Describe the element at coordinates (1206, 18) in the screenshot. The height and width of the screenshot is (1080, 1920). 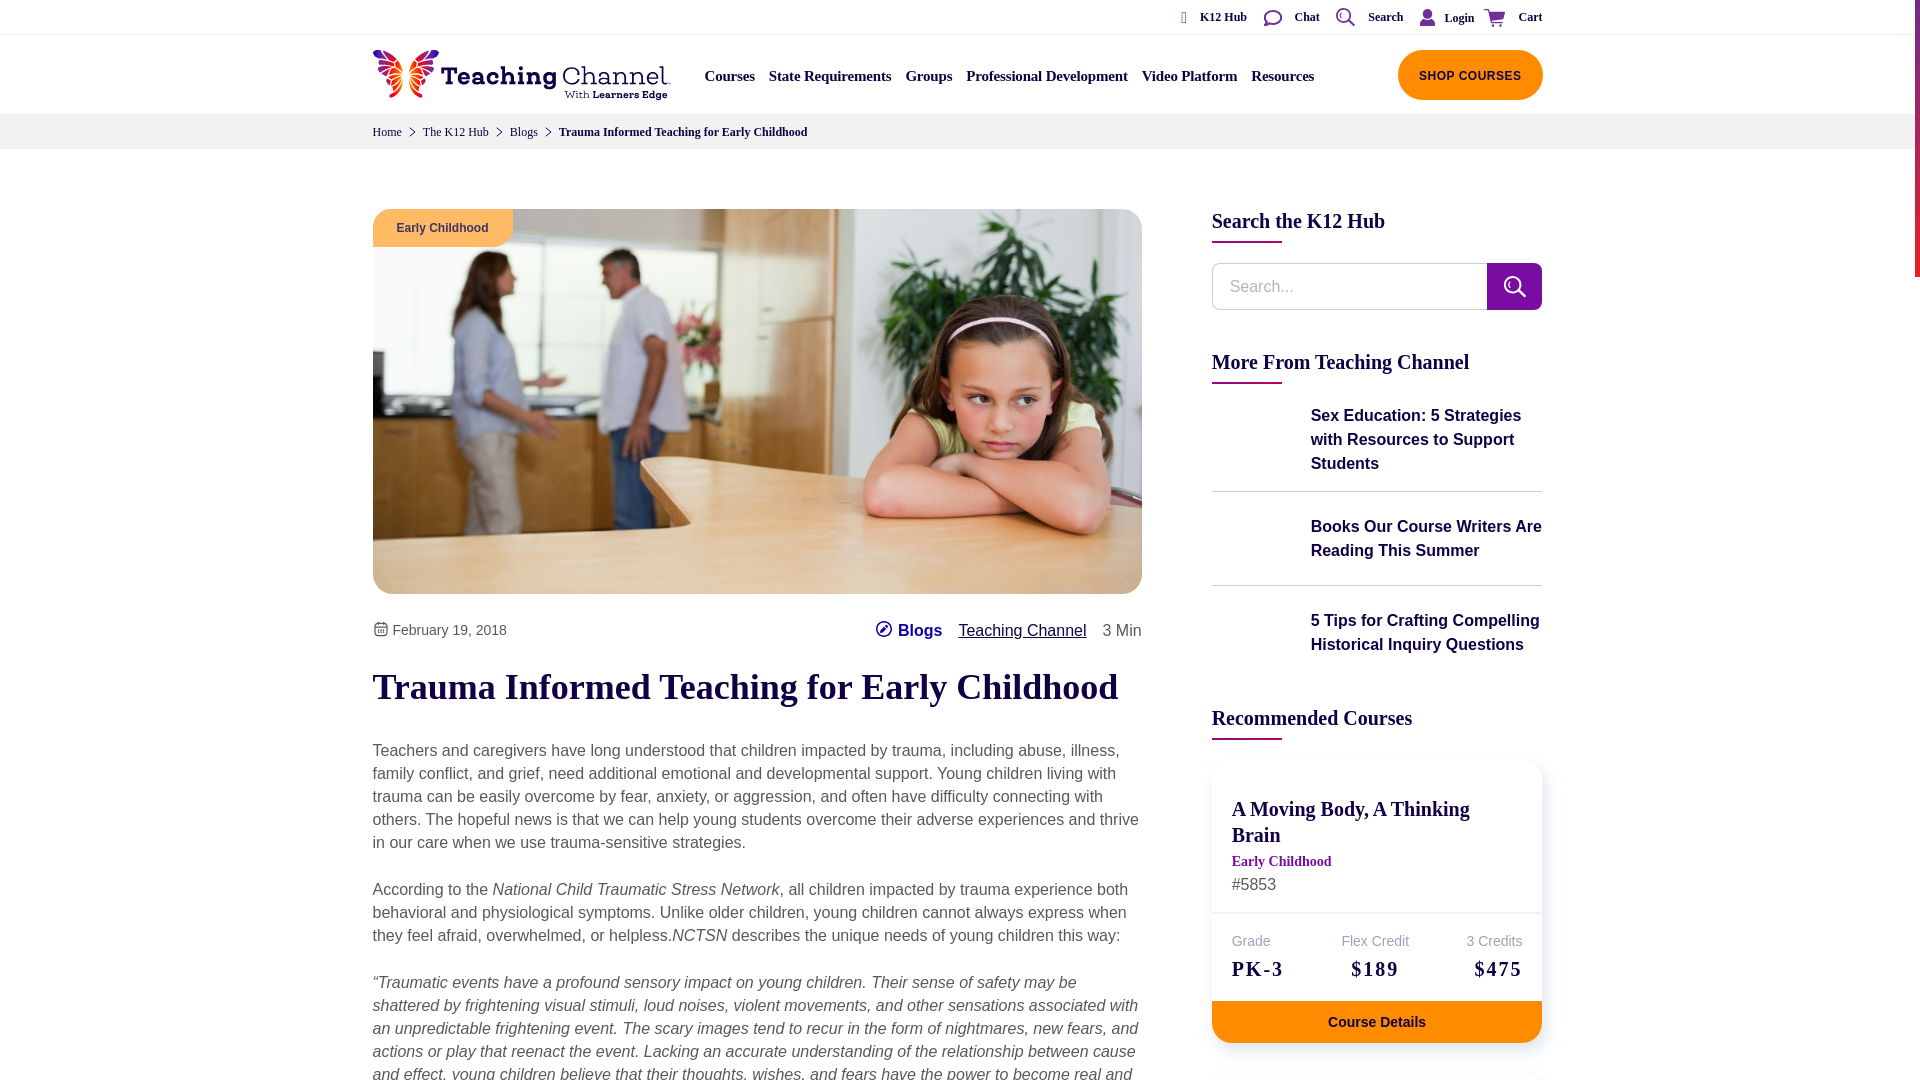
I see `K12 Hub` at that location.